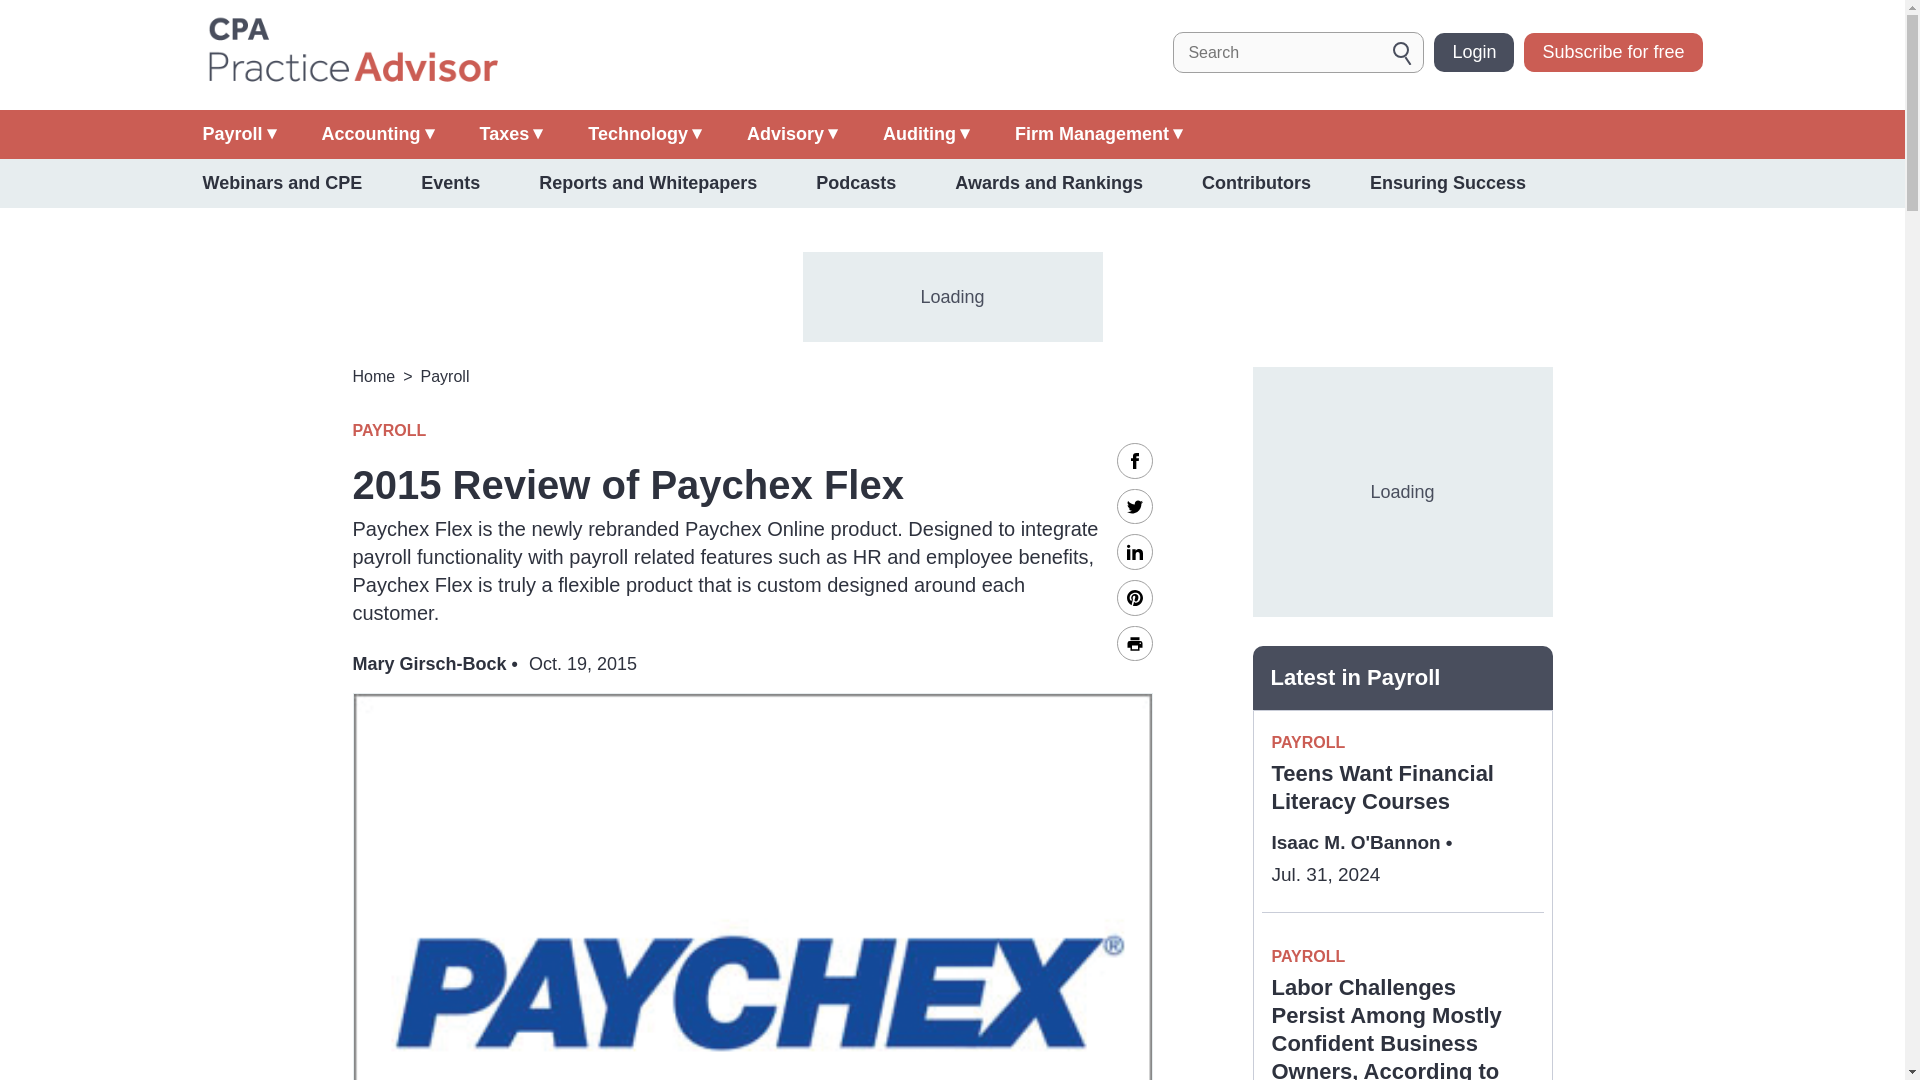 The height and width of the screenshot is (1080, 1920). What do you see at coordinates (351, 52) in the screenshot?
I see `Home` at bounding box center [351, 52].